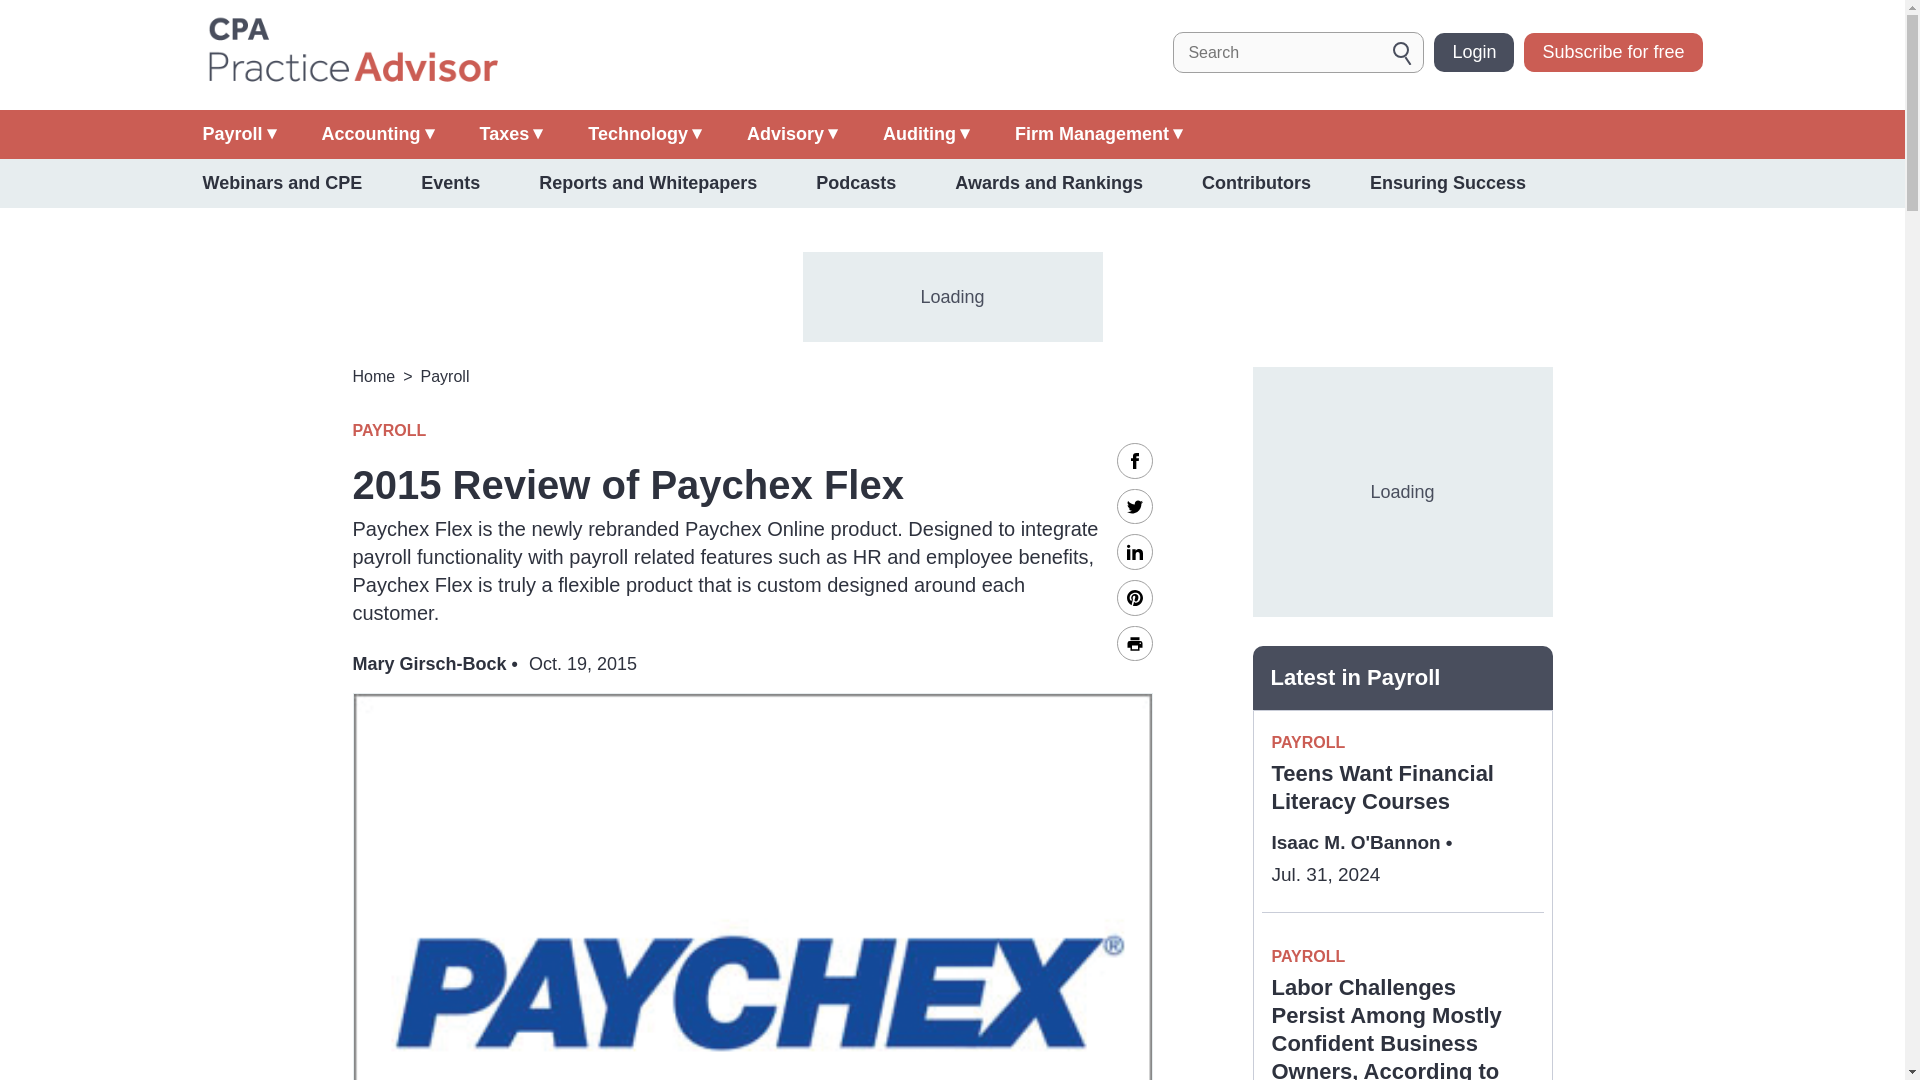 The height and width of the screenshot is (1080, 1920). What do you see at coordinates (351, 52) in the screenshot?
I see `Home` at bounding box center [351, 52].